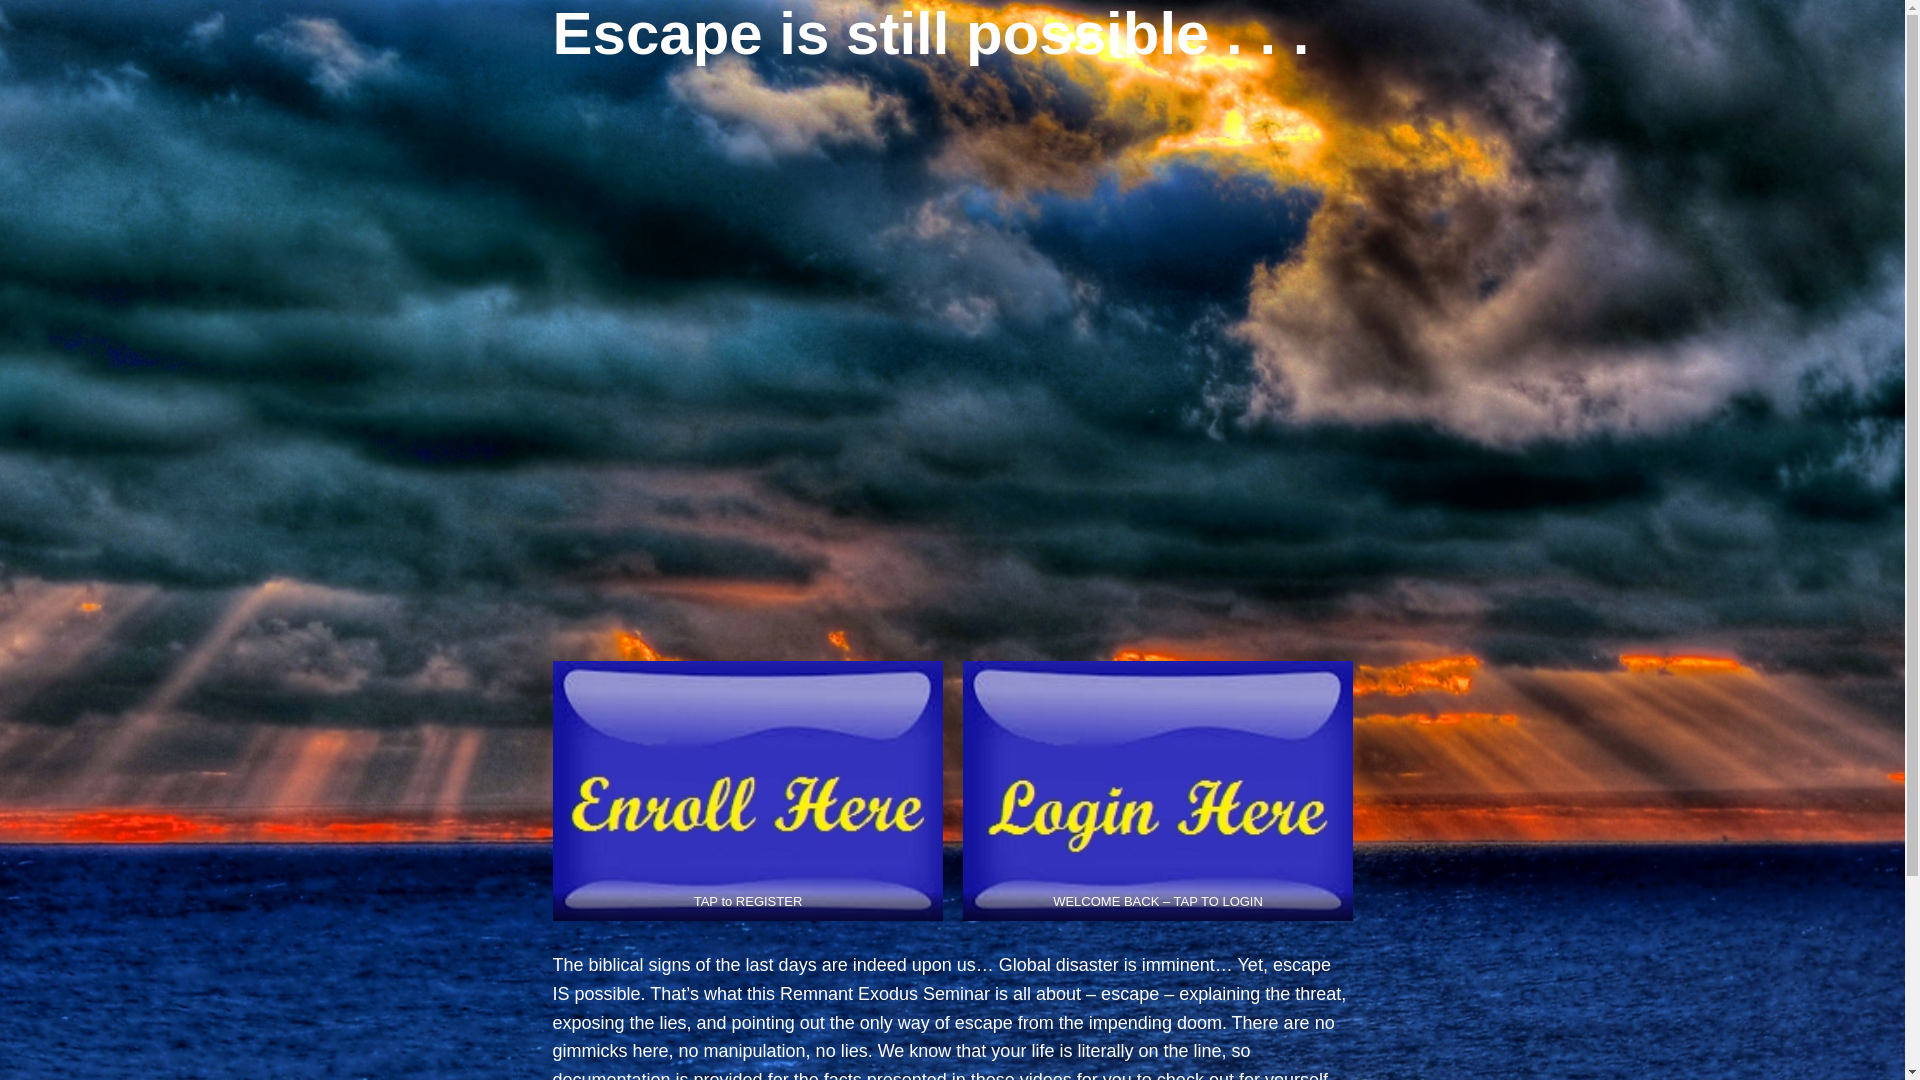  Describe the element at coordinates (1156, 790) in the screenshot. I see `login-here1` at that location.